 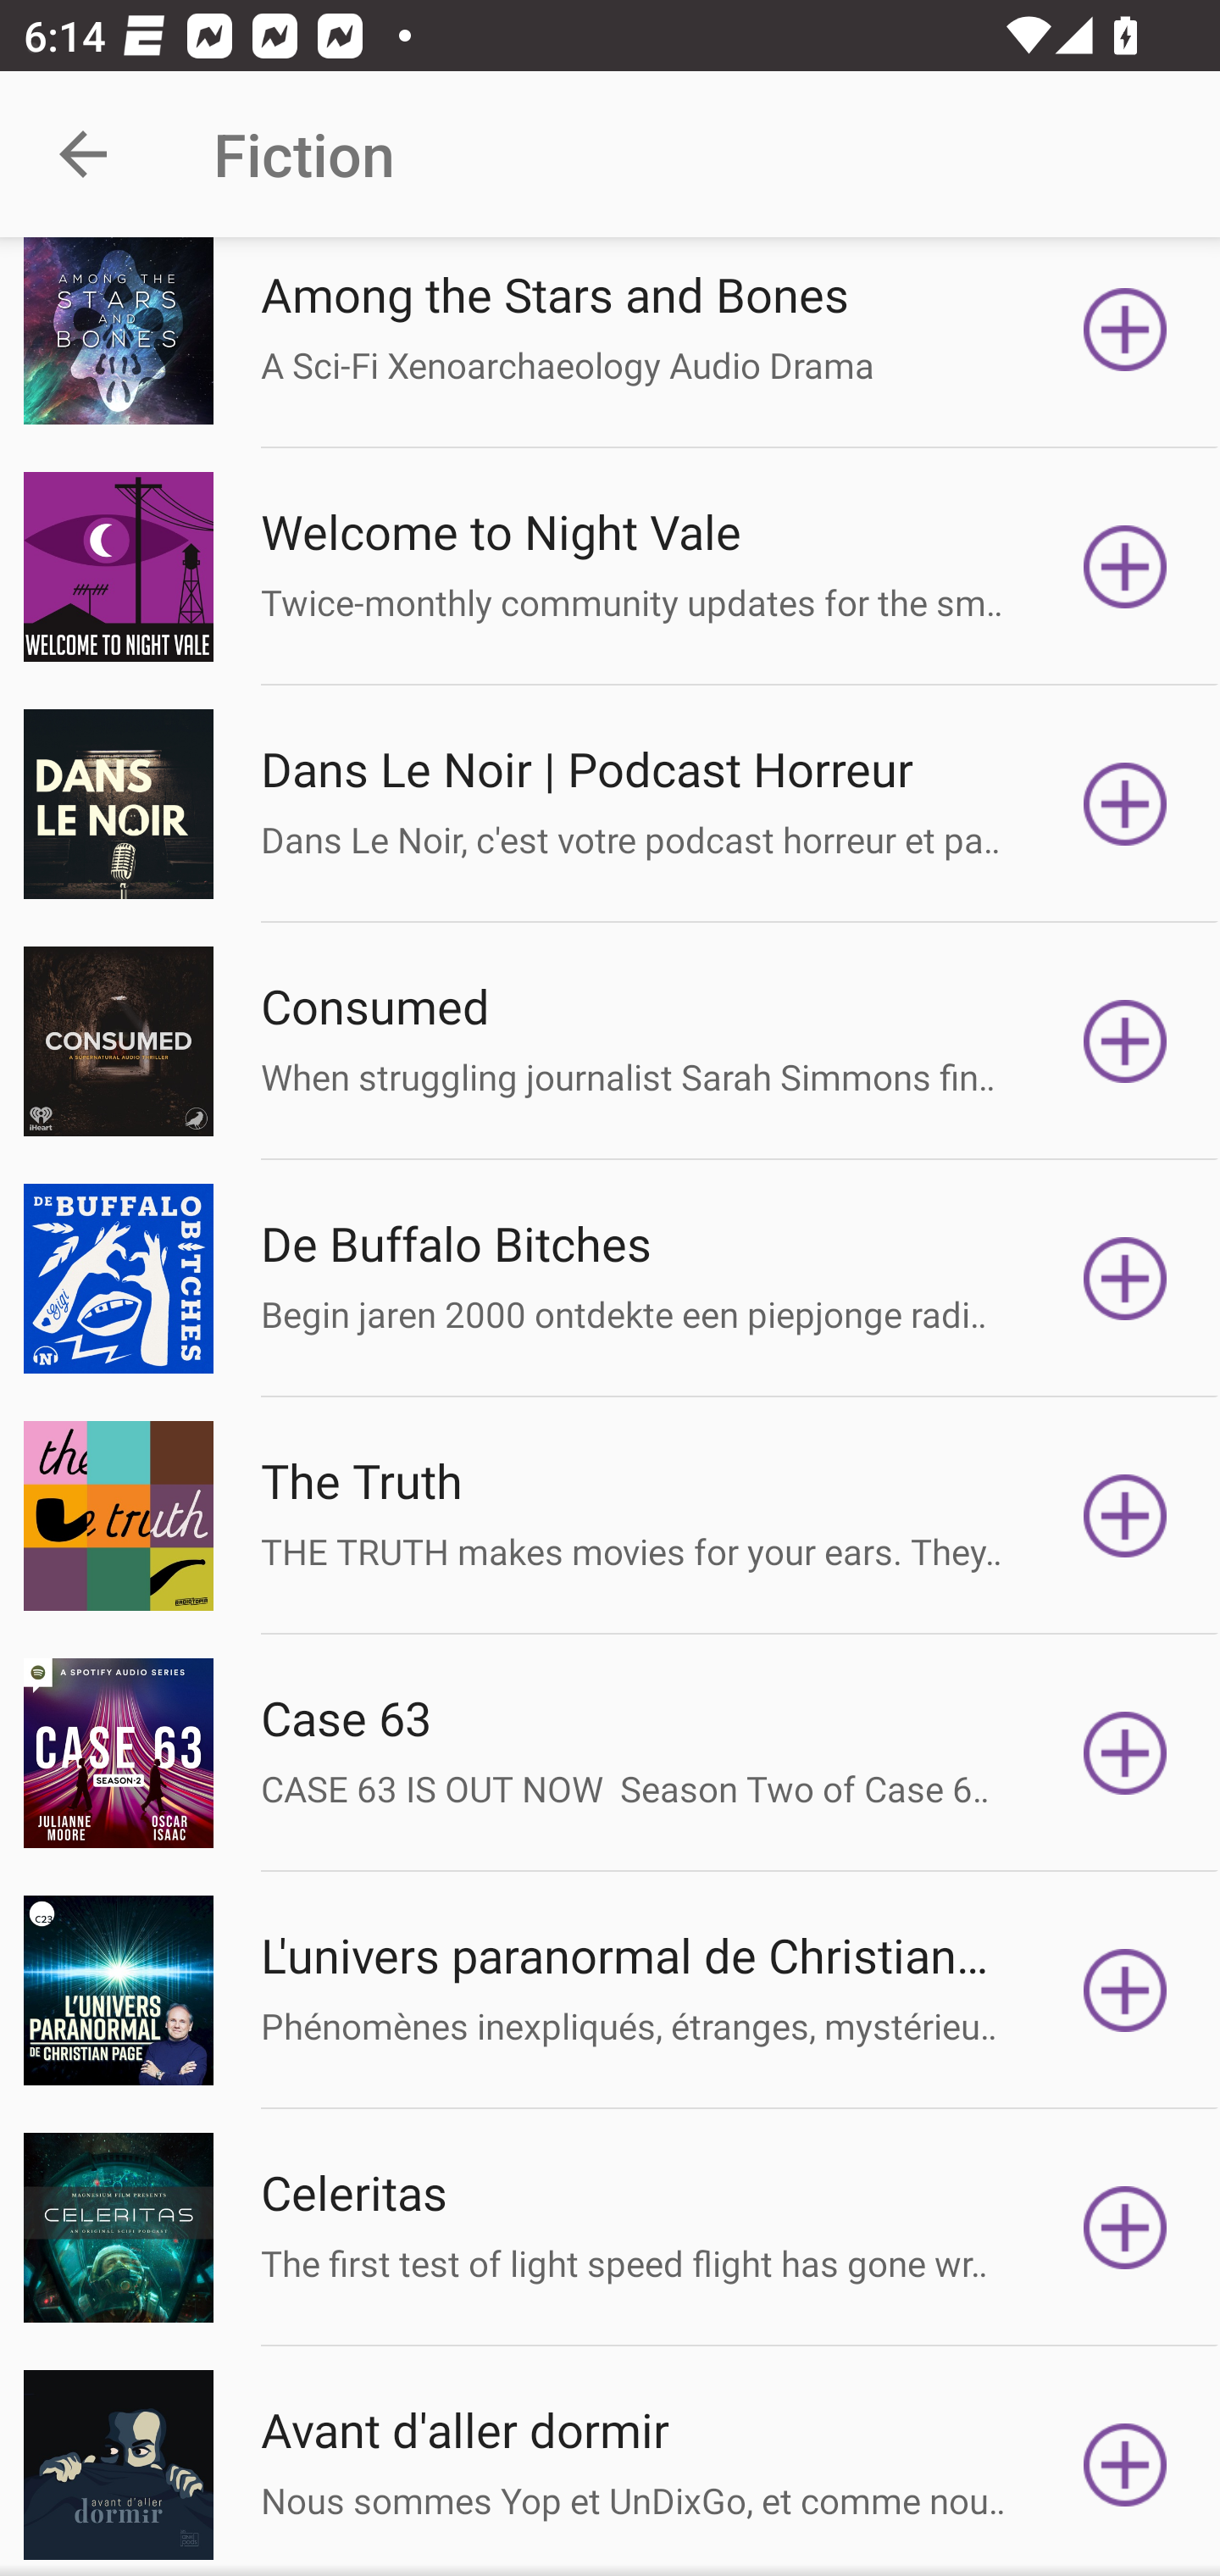 I want to click on Subscribe, so click(x=1125, y=1041).